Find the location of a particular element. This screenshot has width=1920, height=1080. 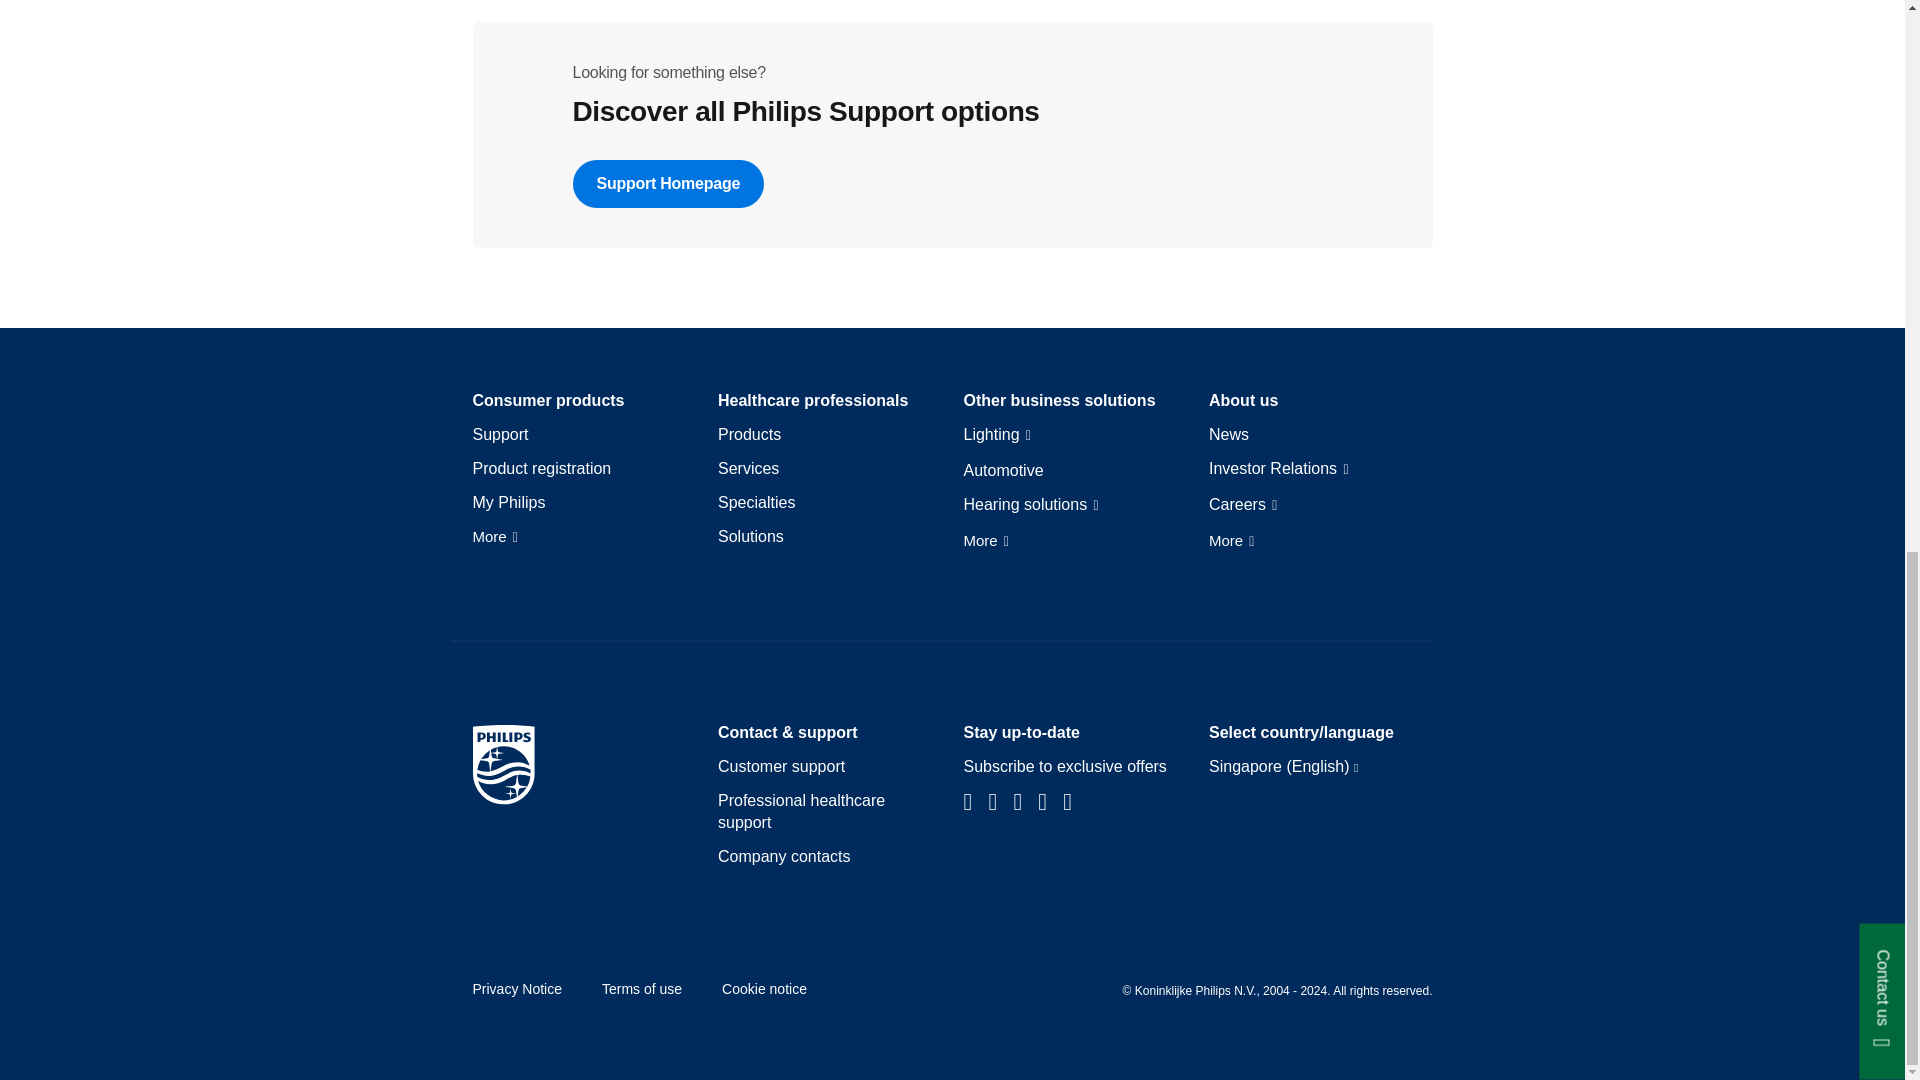

Product registration is located at coordinates (541, 468).